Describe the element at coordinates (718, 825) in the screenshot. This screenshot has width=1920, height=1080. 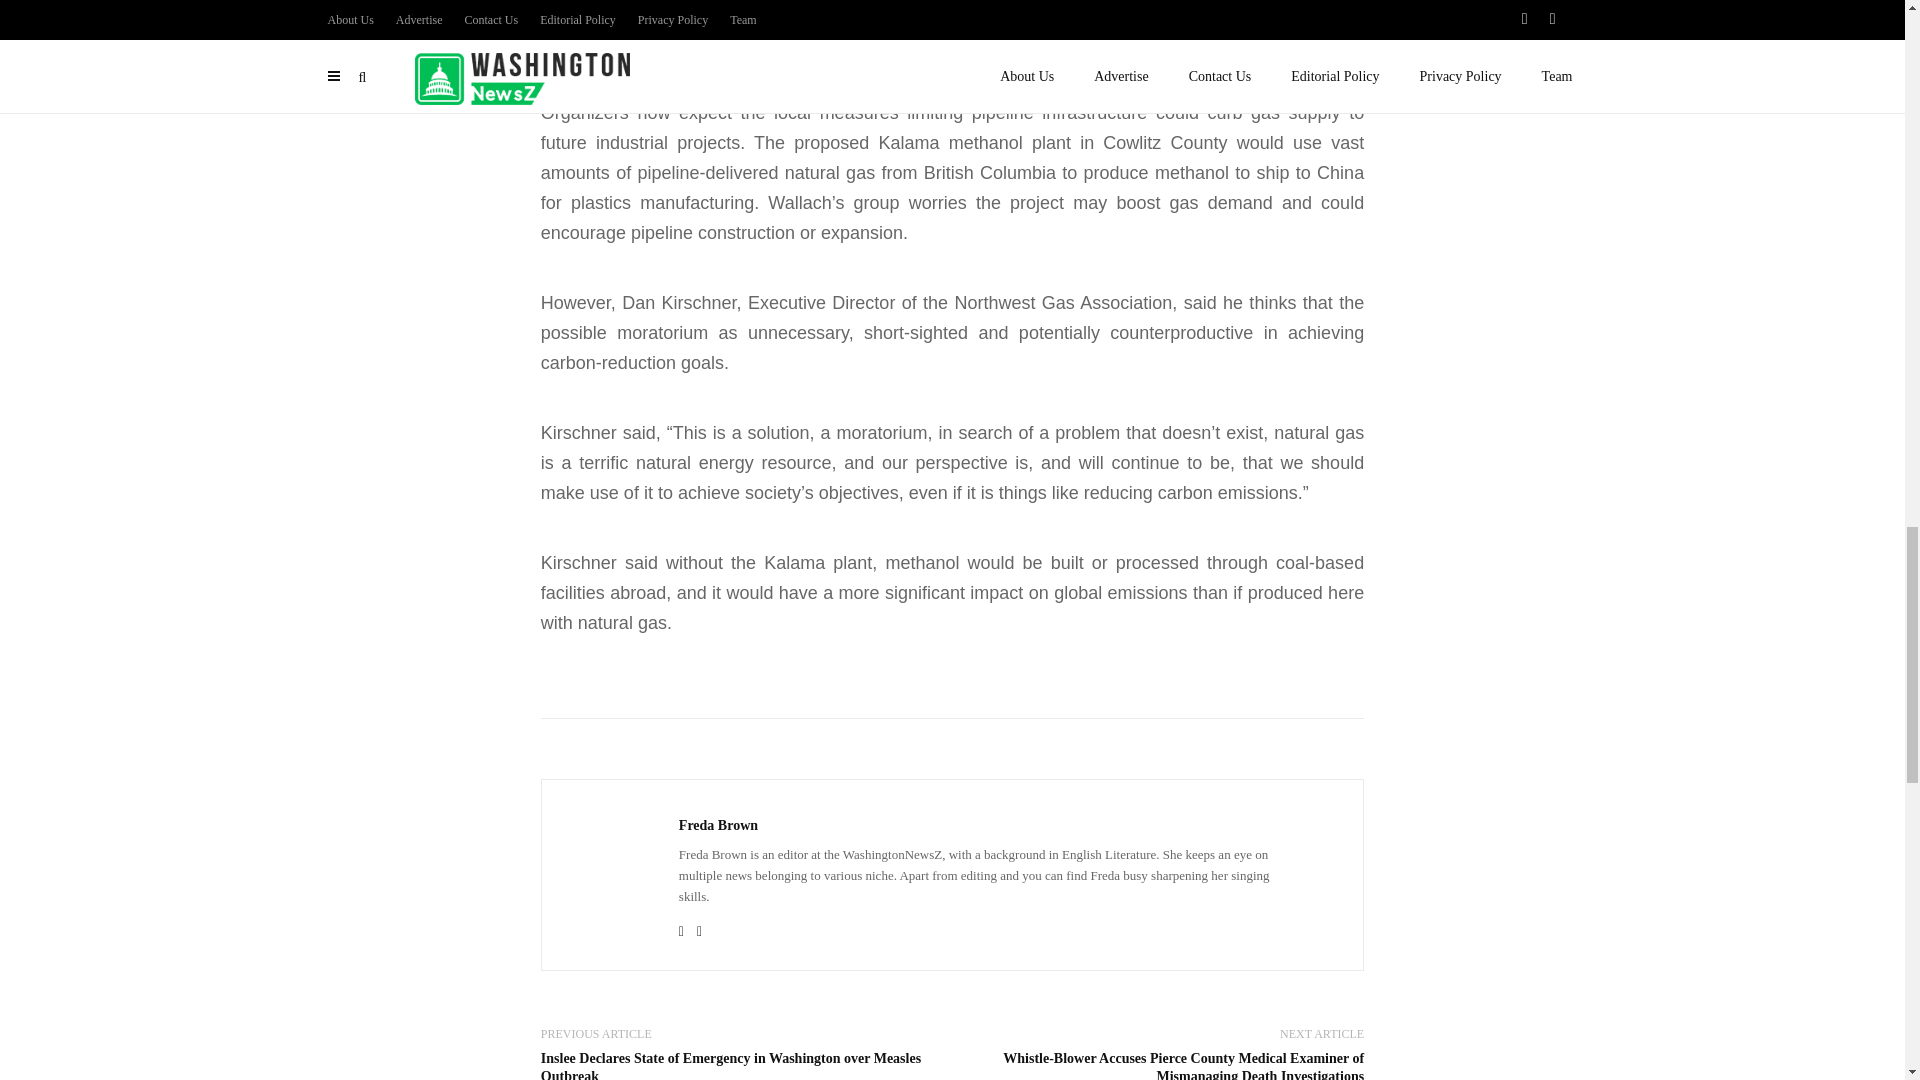
I see `Freda Brown` at that location.